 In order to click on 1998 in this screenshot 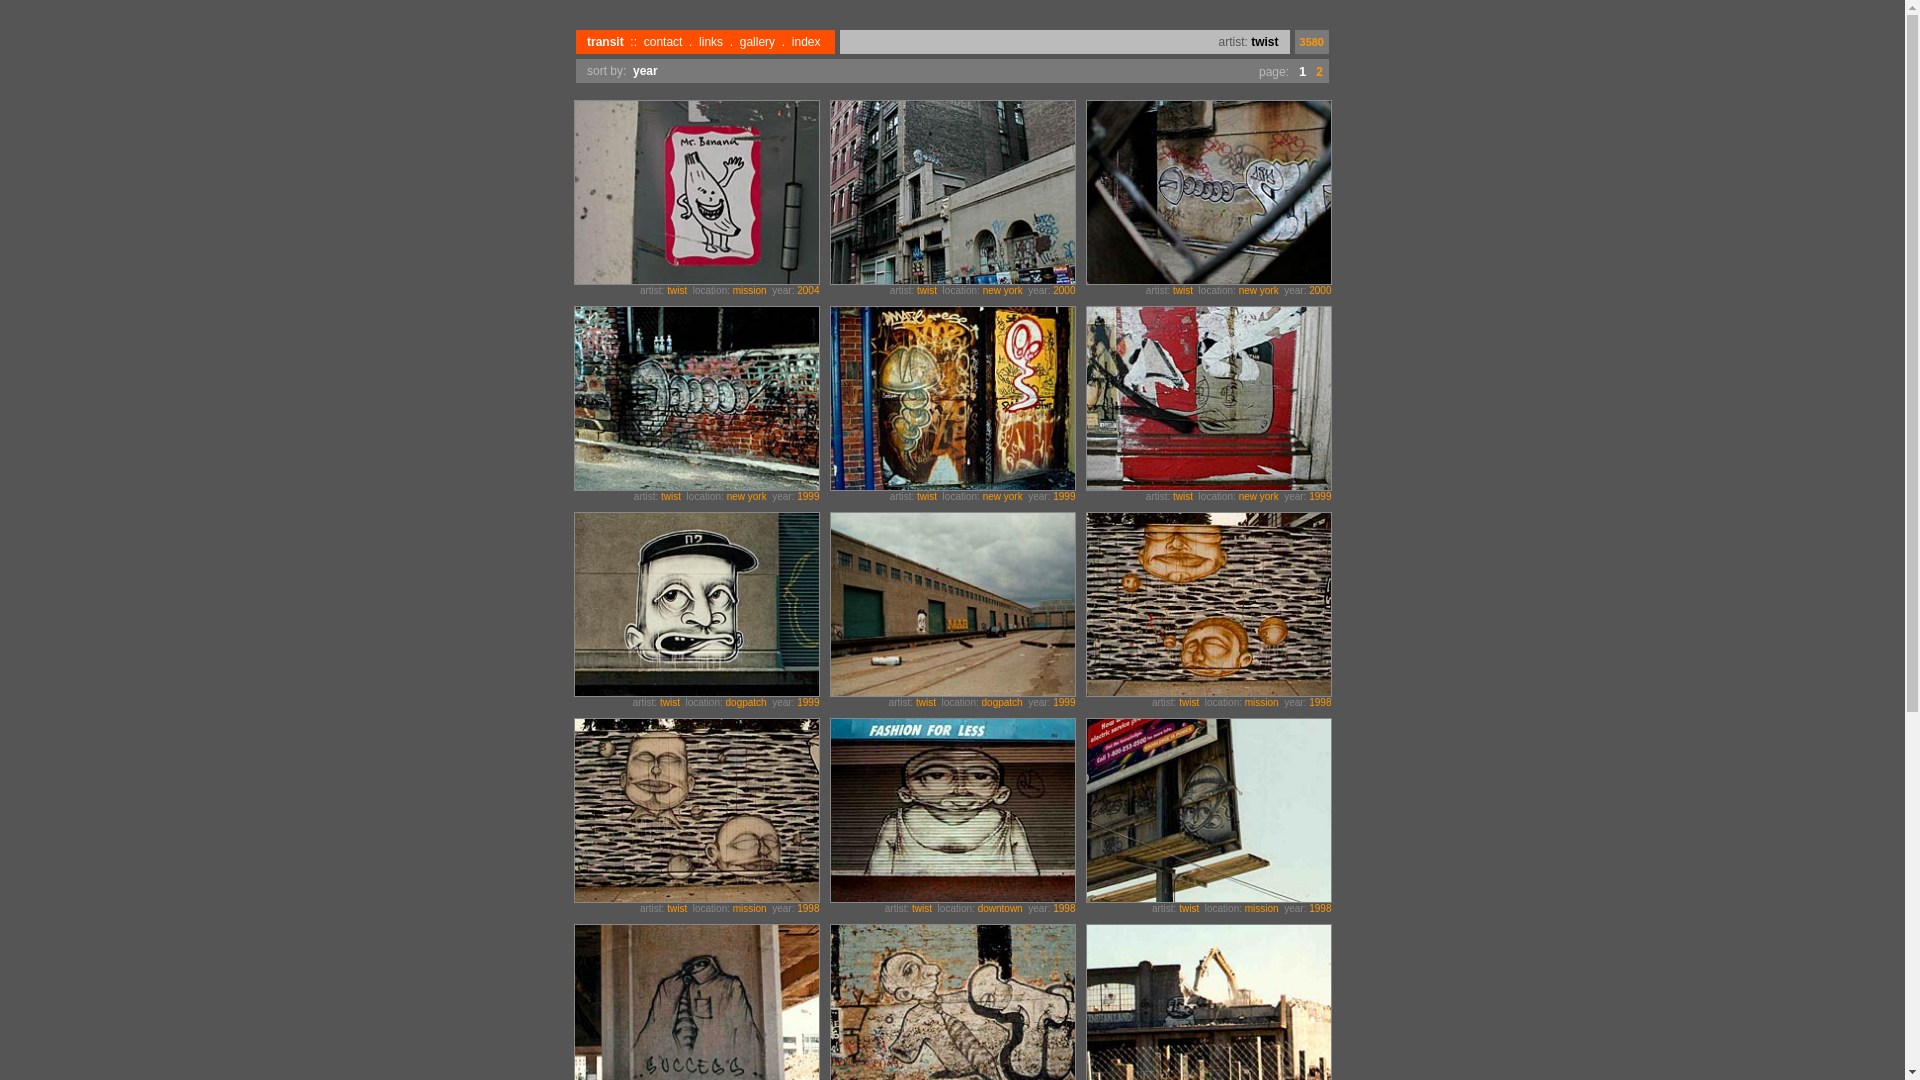, I will do `click(1320, 908)`.